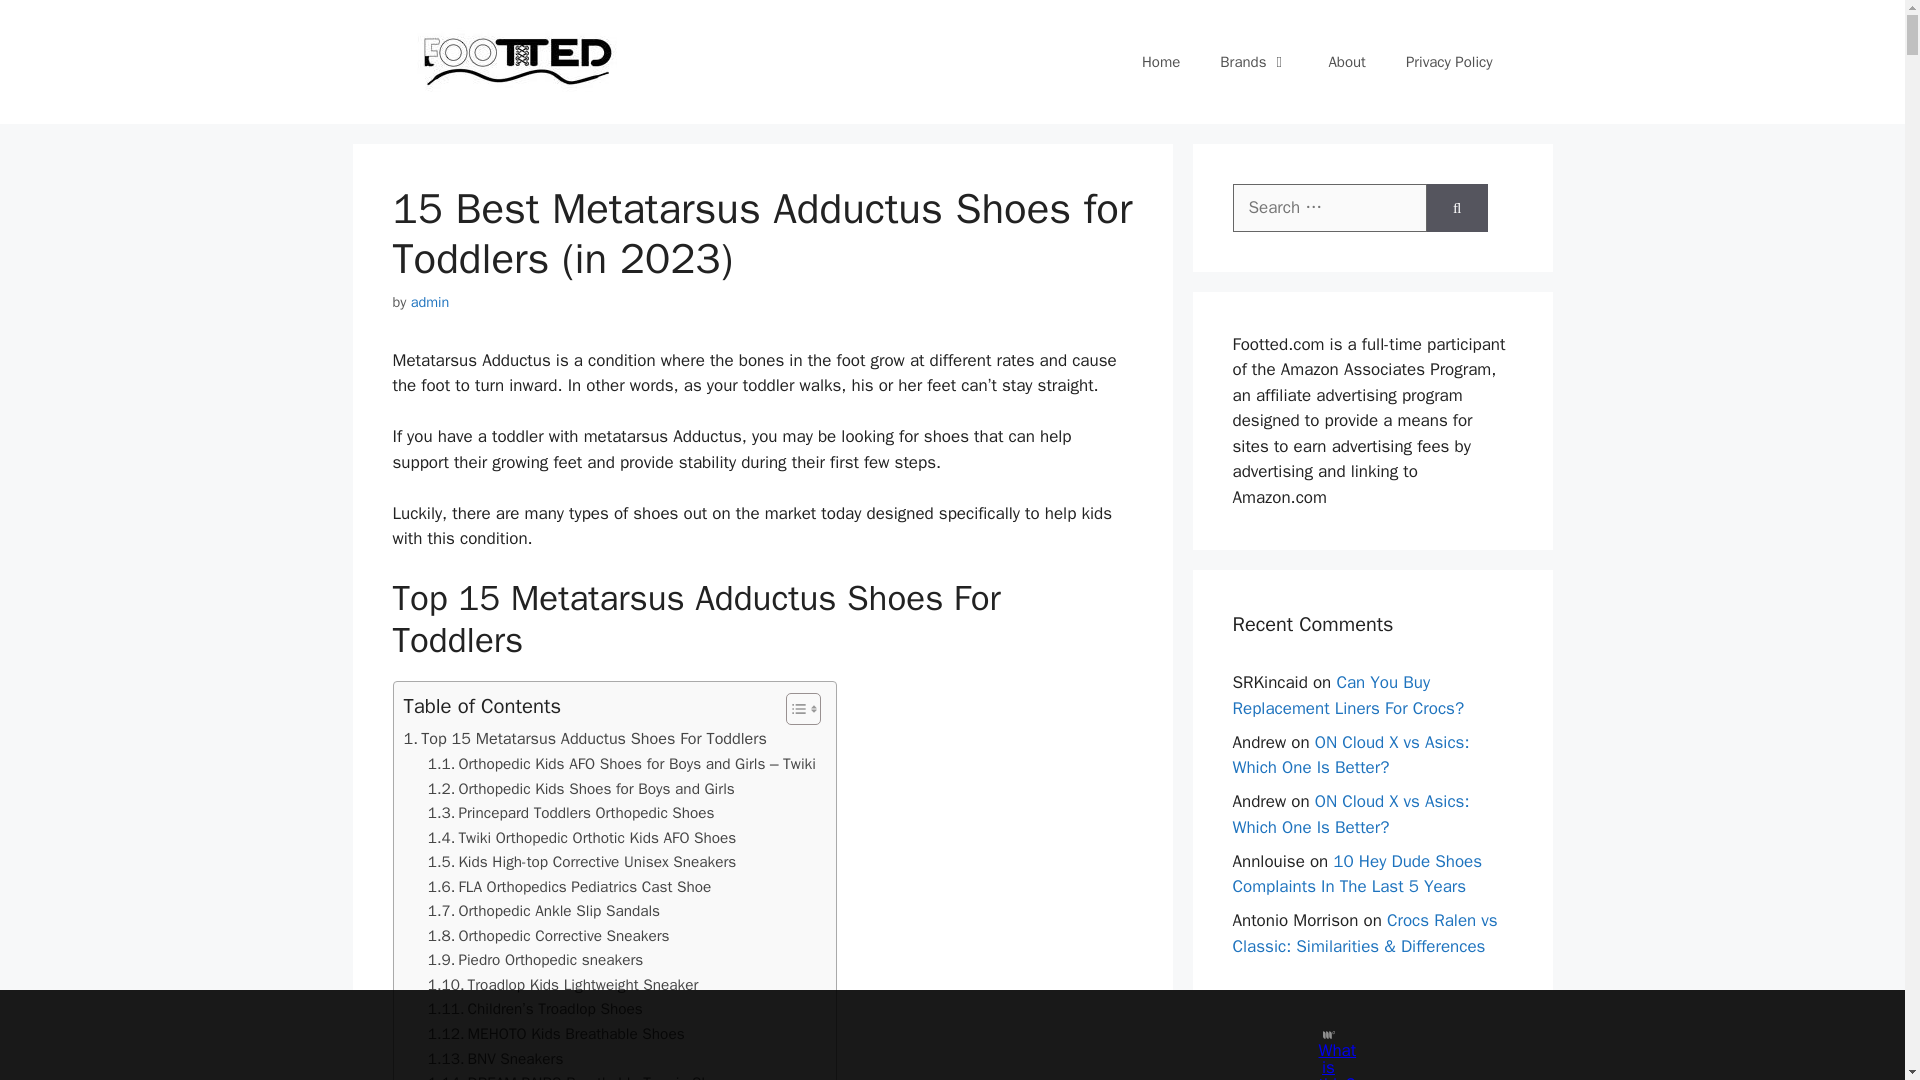 The image size is (1920, 1080). Describe the element at coordinates (582, 1076) in the screenshot. I see `DREAM PAIRS Breathable Tennis Shoes` at that location.